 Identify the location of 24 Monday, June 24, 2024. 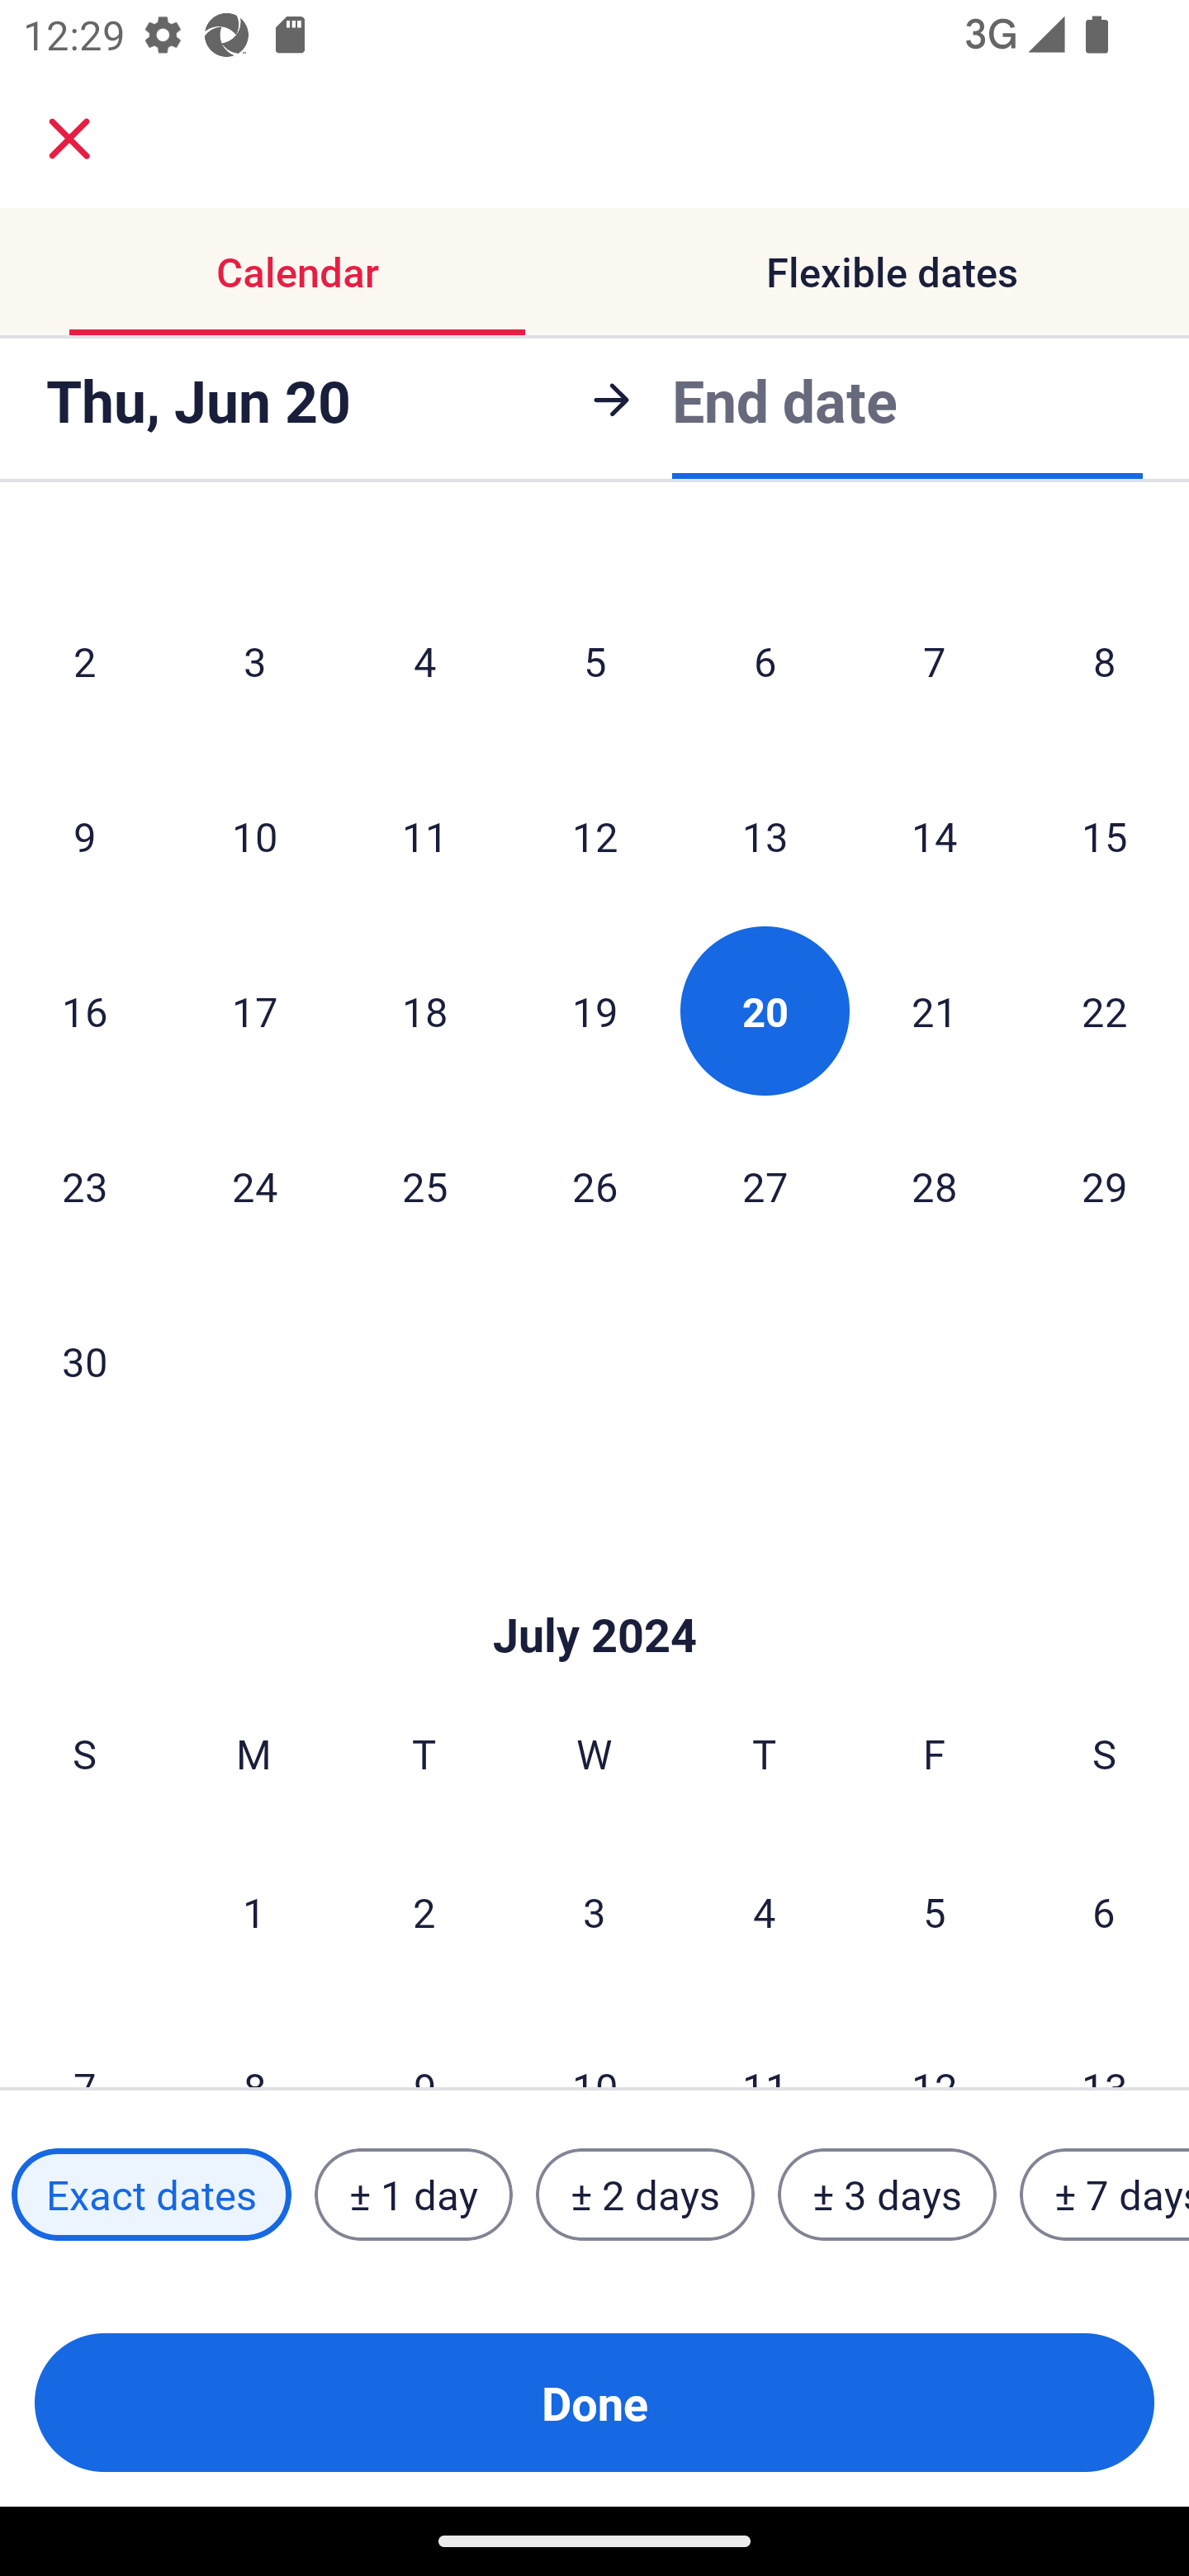
(254, 1186).